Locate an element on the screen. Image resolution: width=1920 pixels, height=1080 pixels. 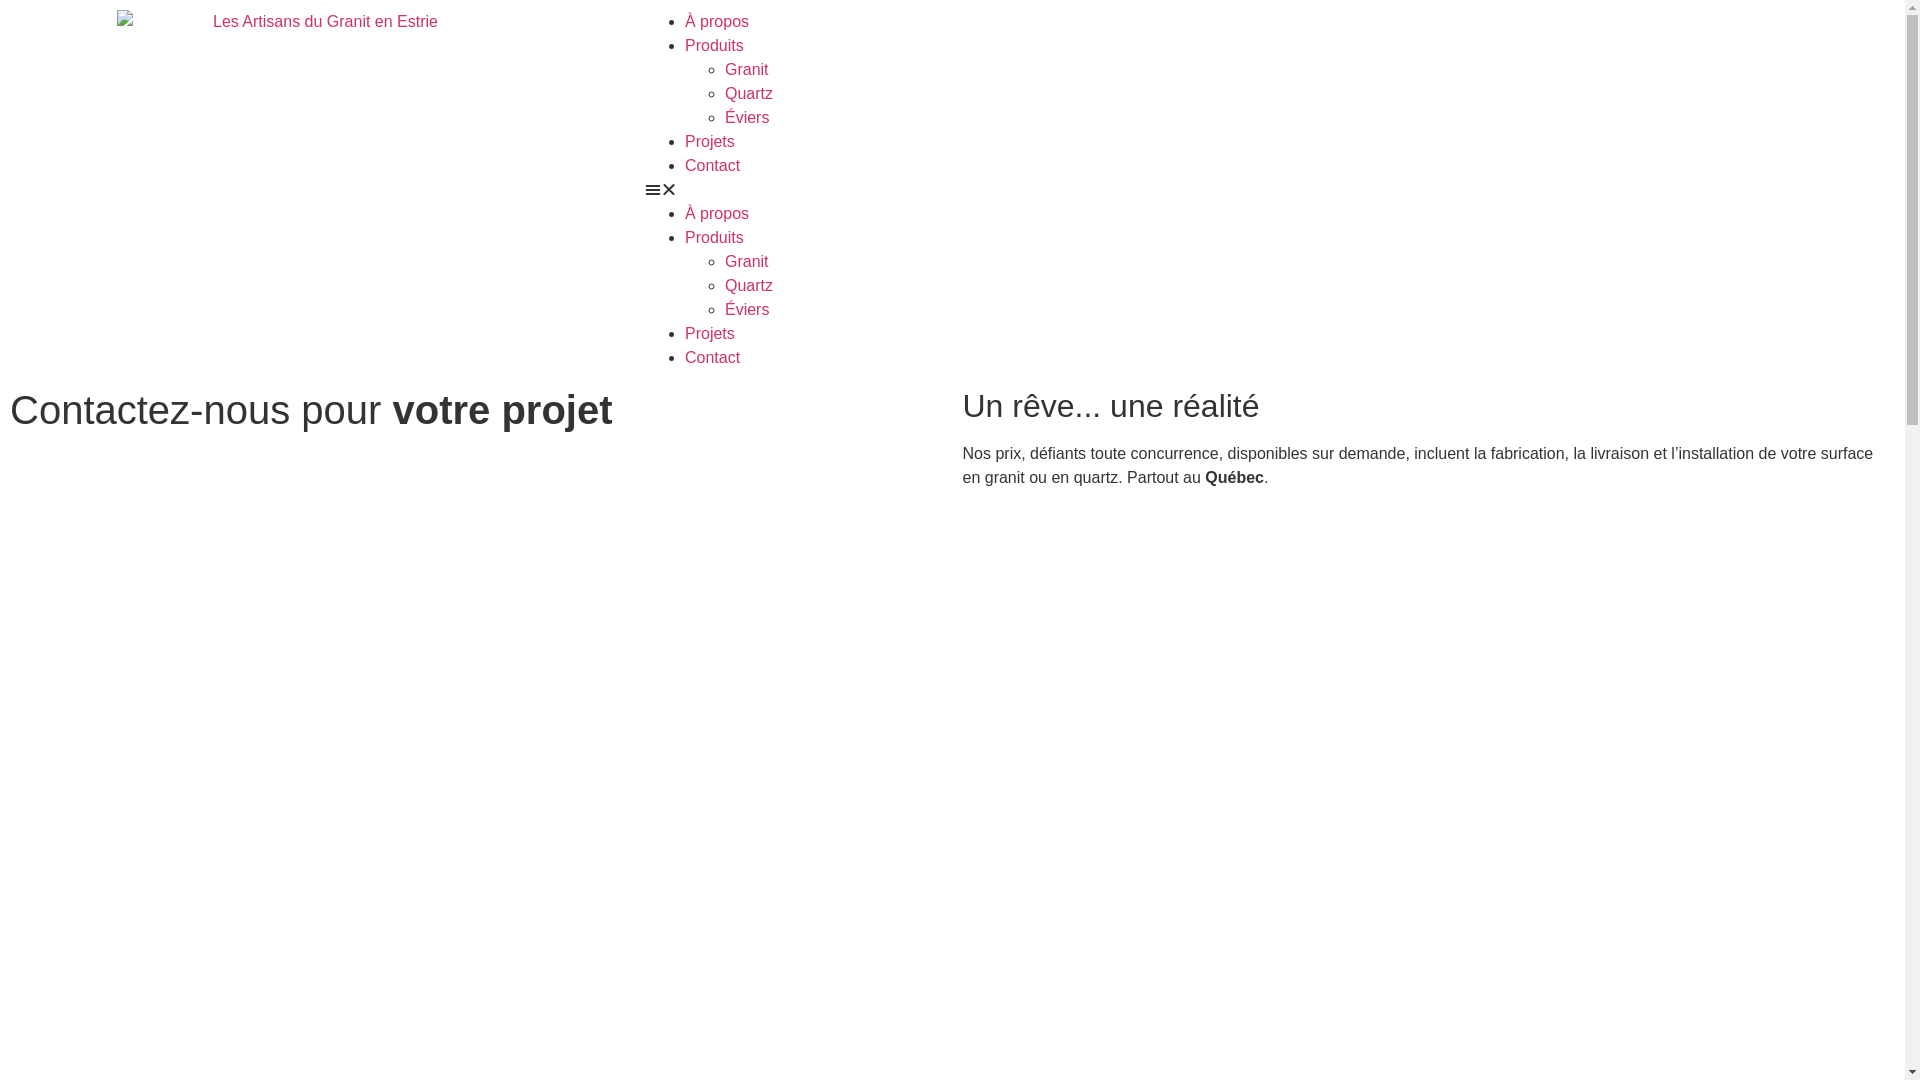
Projets is located at coordinates (710, 334).